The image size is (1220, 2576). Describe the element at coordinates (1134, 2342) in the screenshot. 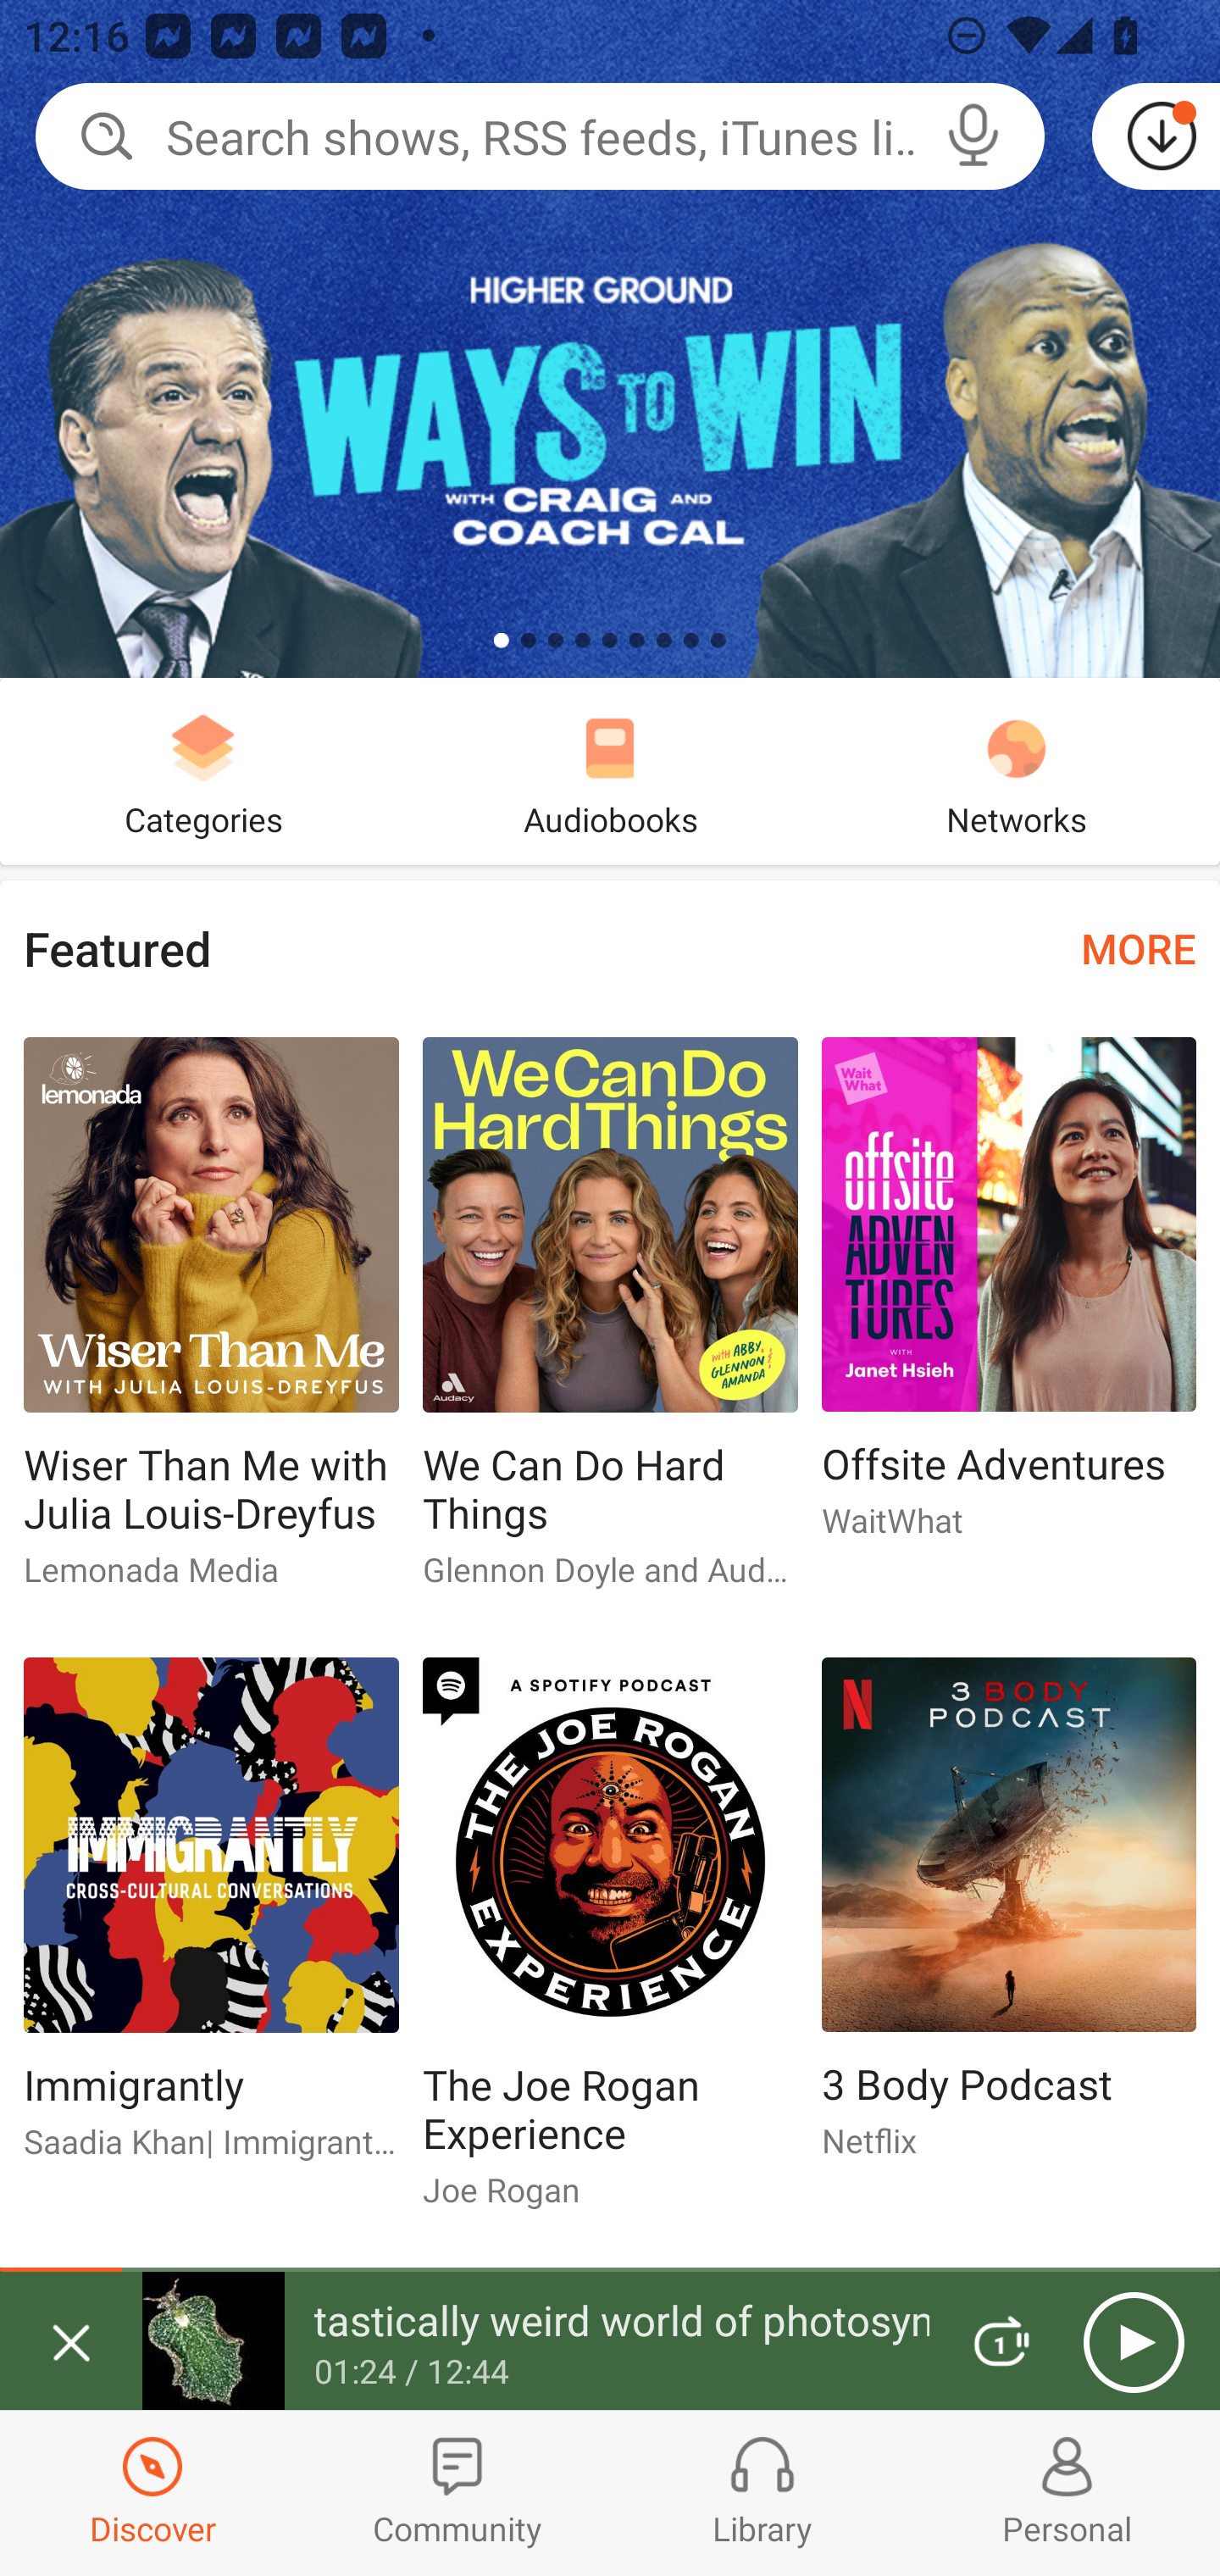

I see `Play` at that location.